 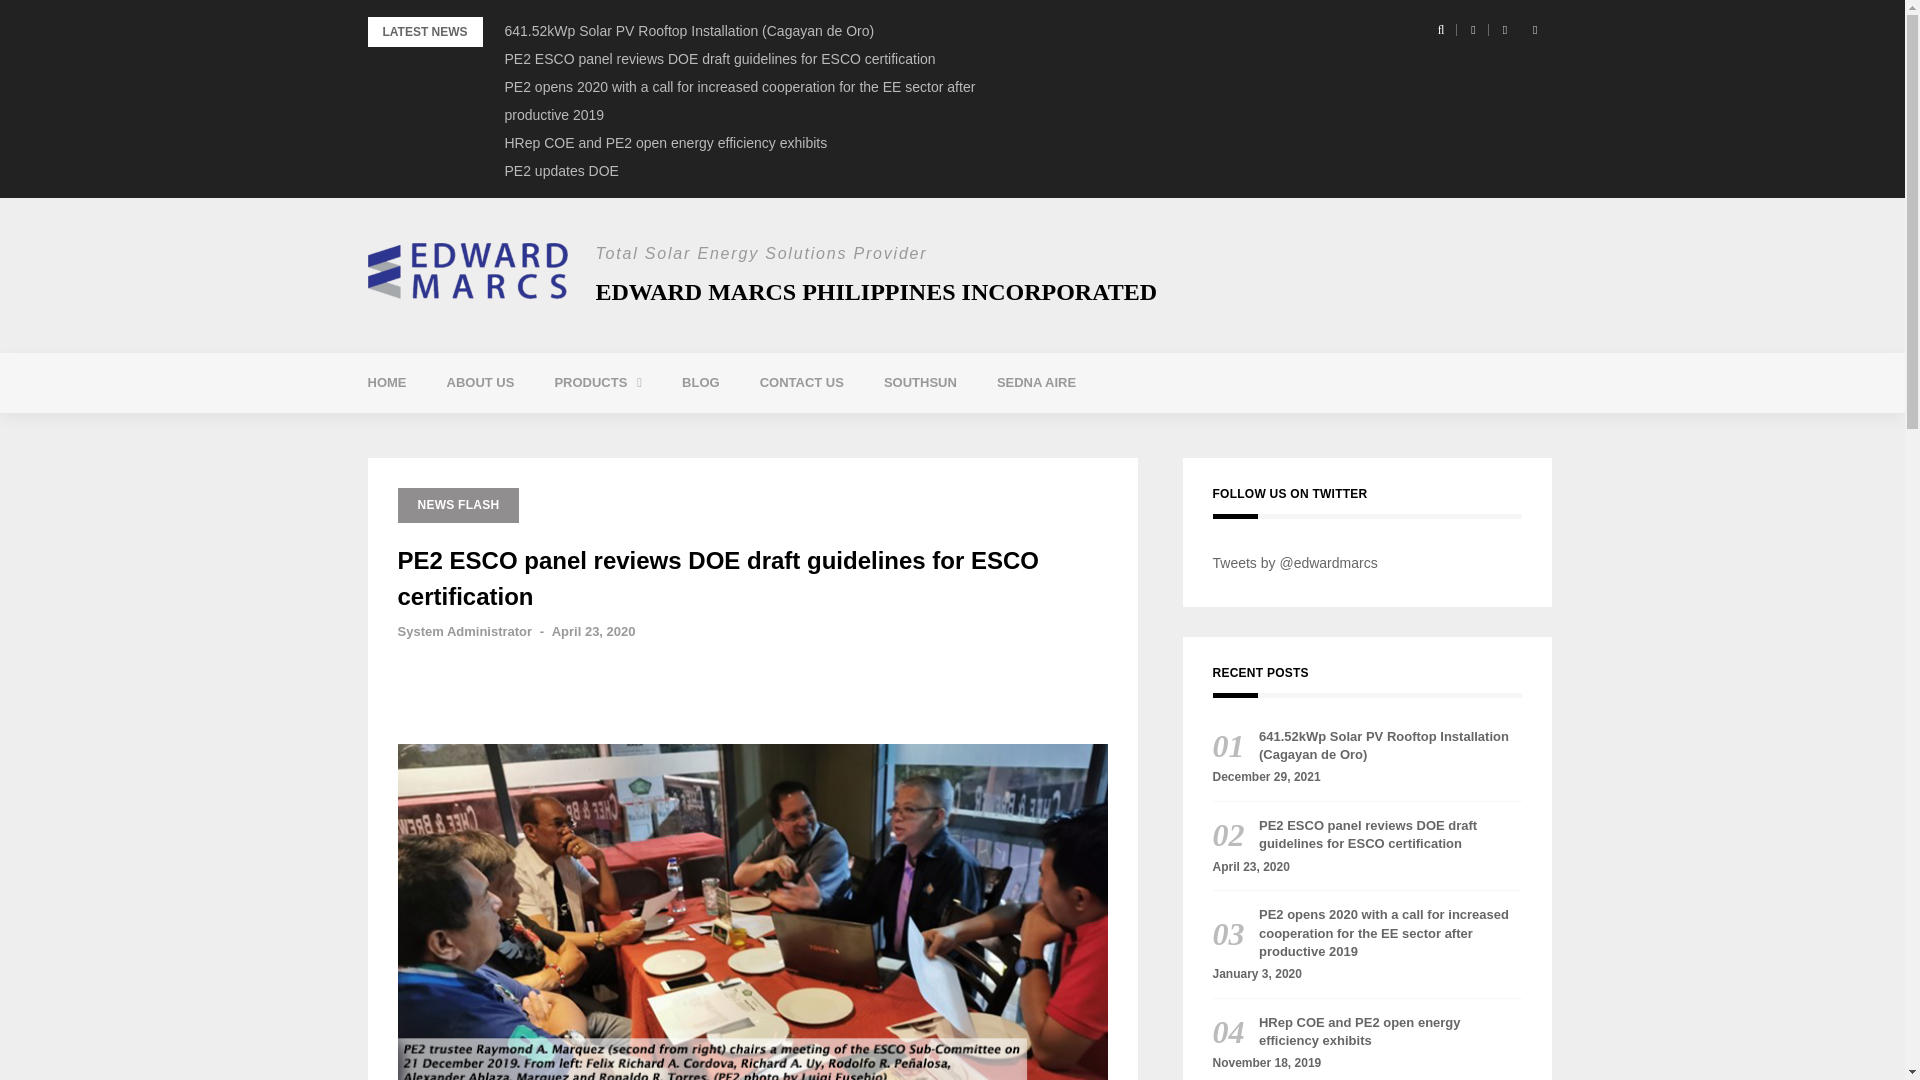 What do you see at coordinates (665, 143) in the screenshot?
I see `HRep COE and PE2 open energy efficiency exhibits` at bounding box center [665, 143].